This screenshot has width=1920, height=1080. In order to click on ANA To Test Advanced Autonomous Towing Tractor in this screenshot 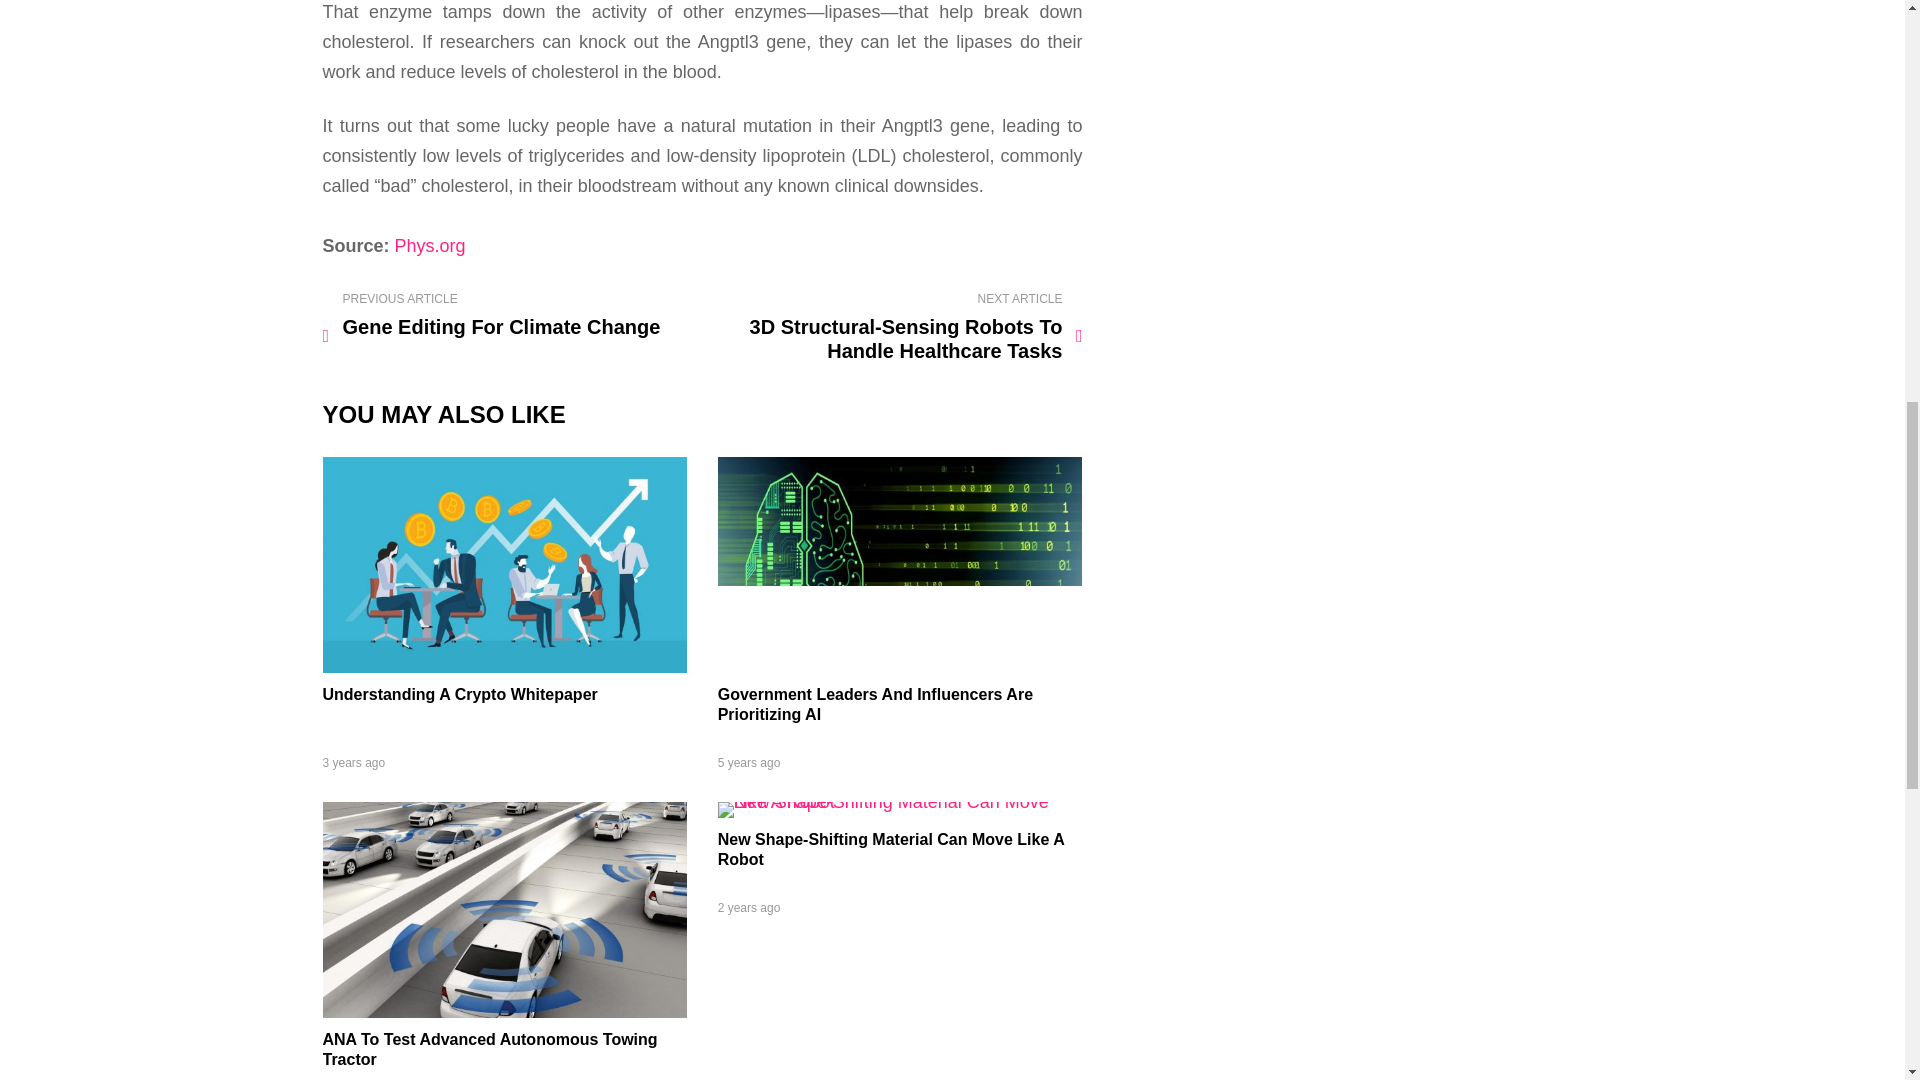, I will do `click(504, 1012)`.